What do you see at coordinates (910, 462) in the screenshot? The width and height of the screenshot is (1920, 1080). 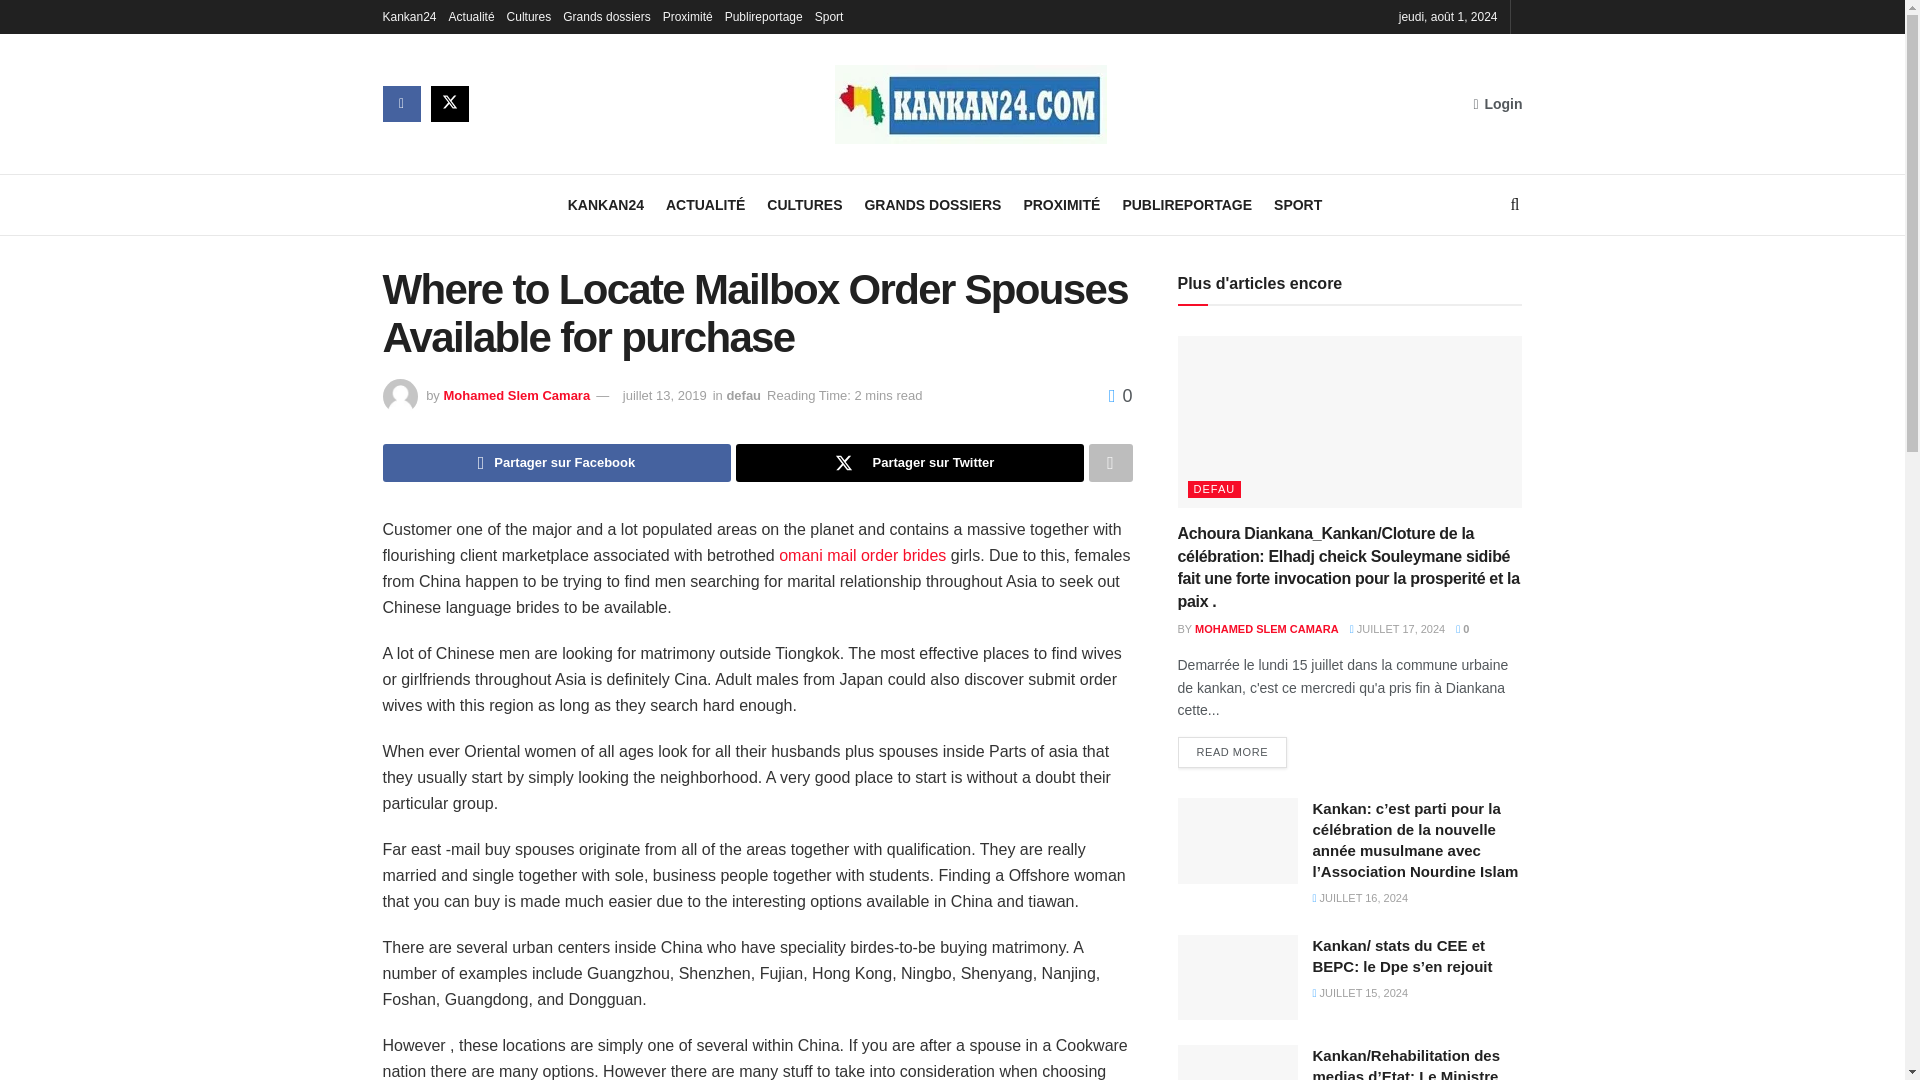 I see `Partager sur Twitter` at bounding box center [910, 462].